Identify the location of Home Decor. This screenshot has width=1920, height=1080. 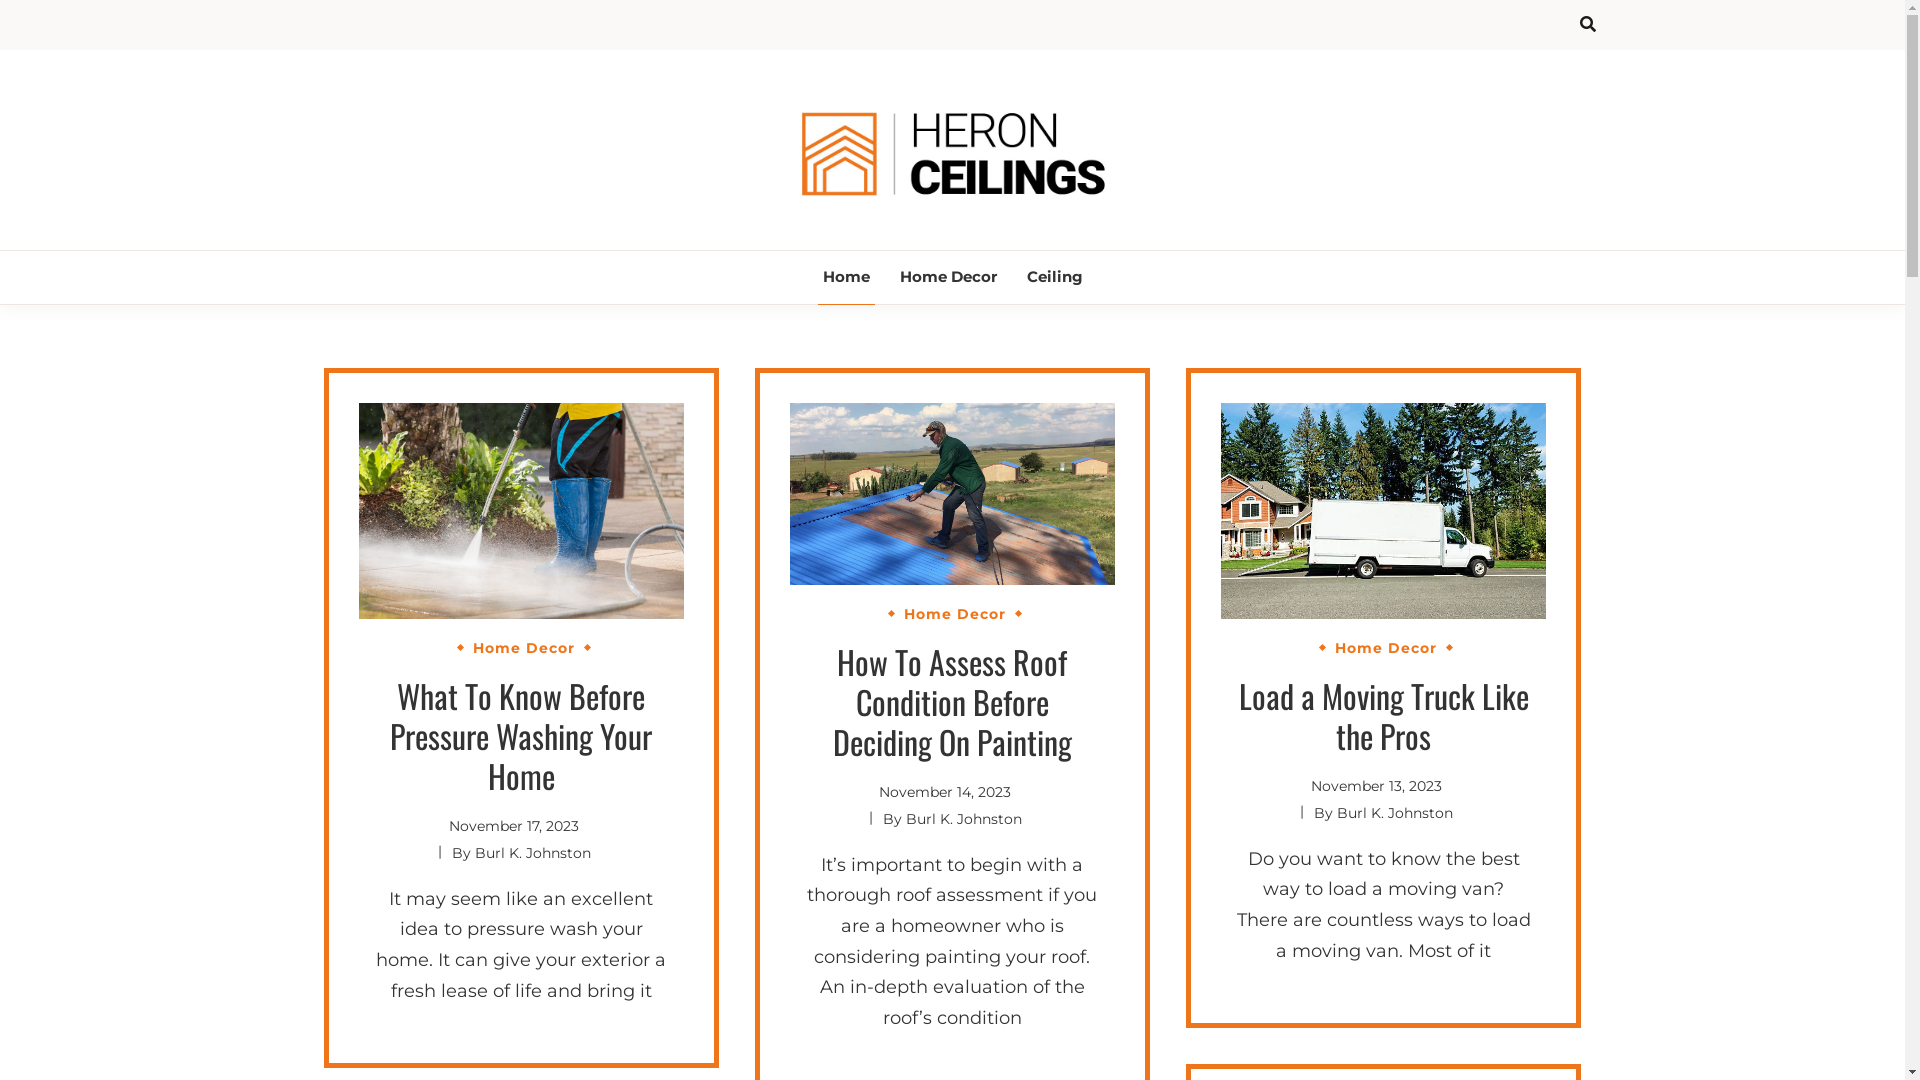
(1386, 648).